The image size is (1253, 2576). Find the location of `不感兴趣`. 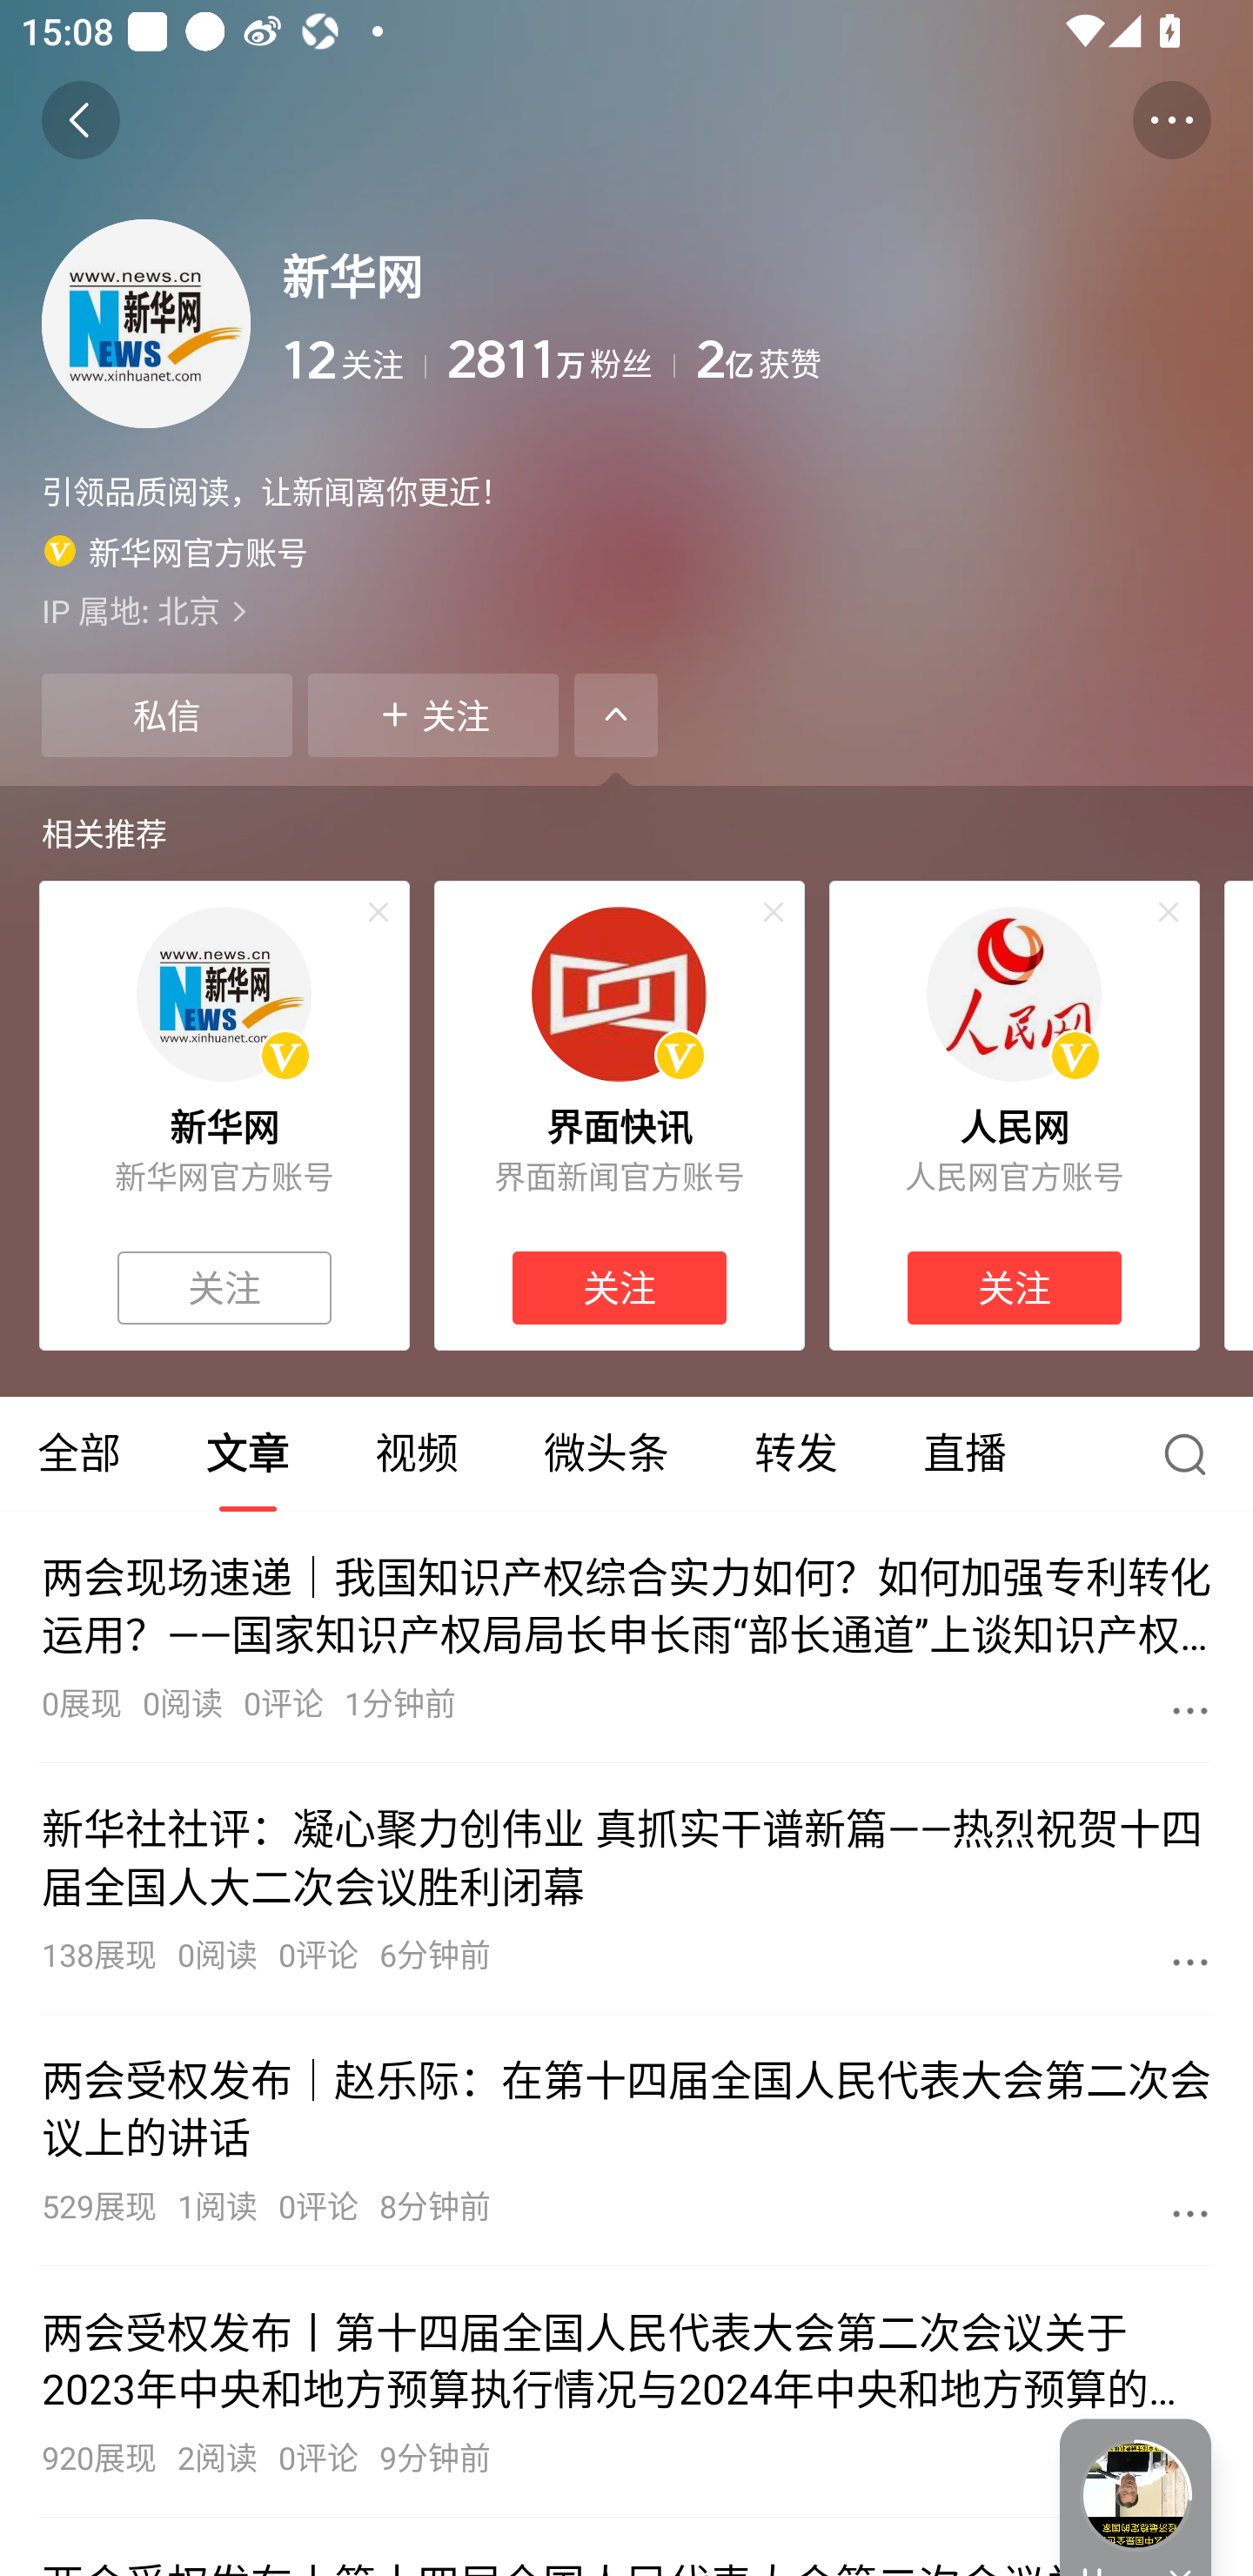

不感兴趣 is located at coordinates (378, 912).